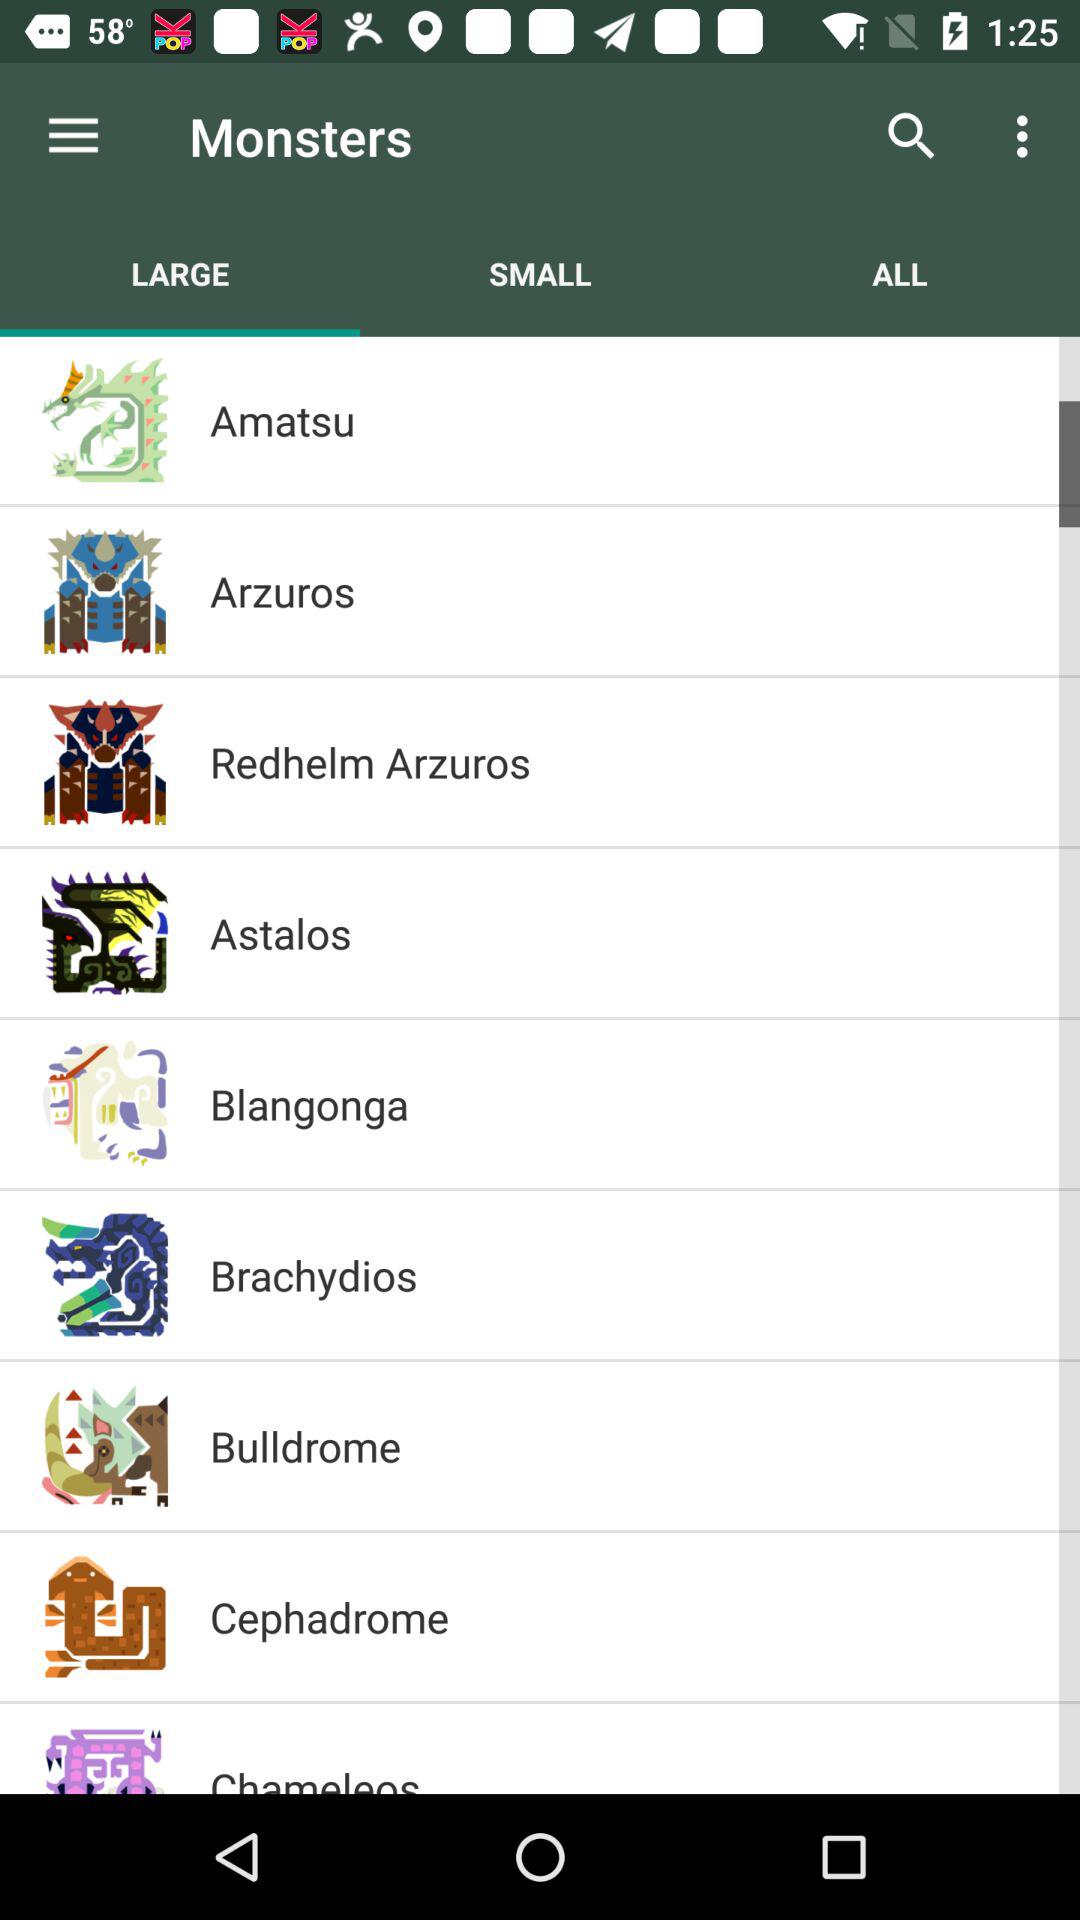  What do you see at coordinates (624, 1446) in the screenshot?
I see `click the item above the cephadrome icon` at bounding box center [624, 1446].